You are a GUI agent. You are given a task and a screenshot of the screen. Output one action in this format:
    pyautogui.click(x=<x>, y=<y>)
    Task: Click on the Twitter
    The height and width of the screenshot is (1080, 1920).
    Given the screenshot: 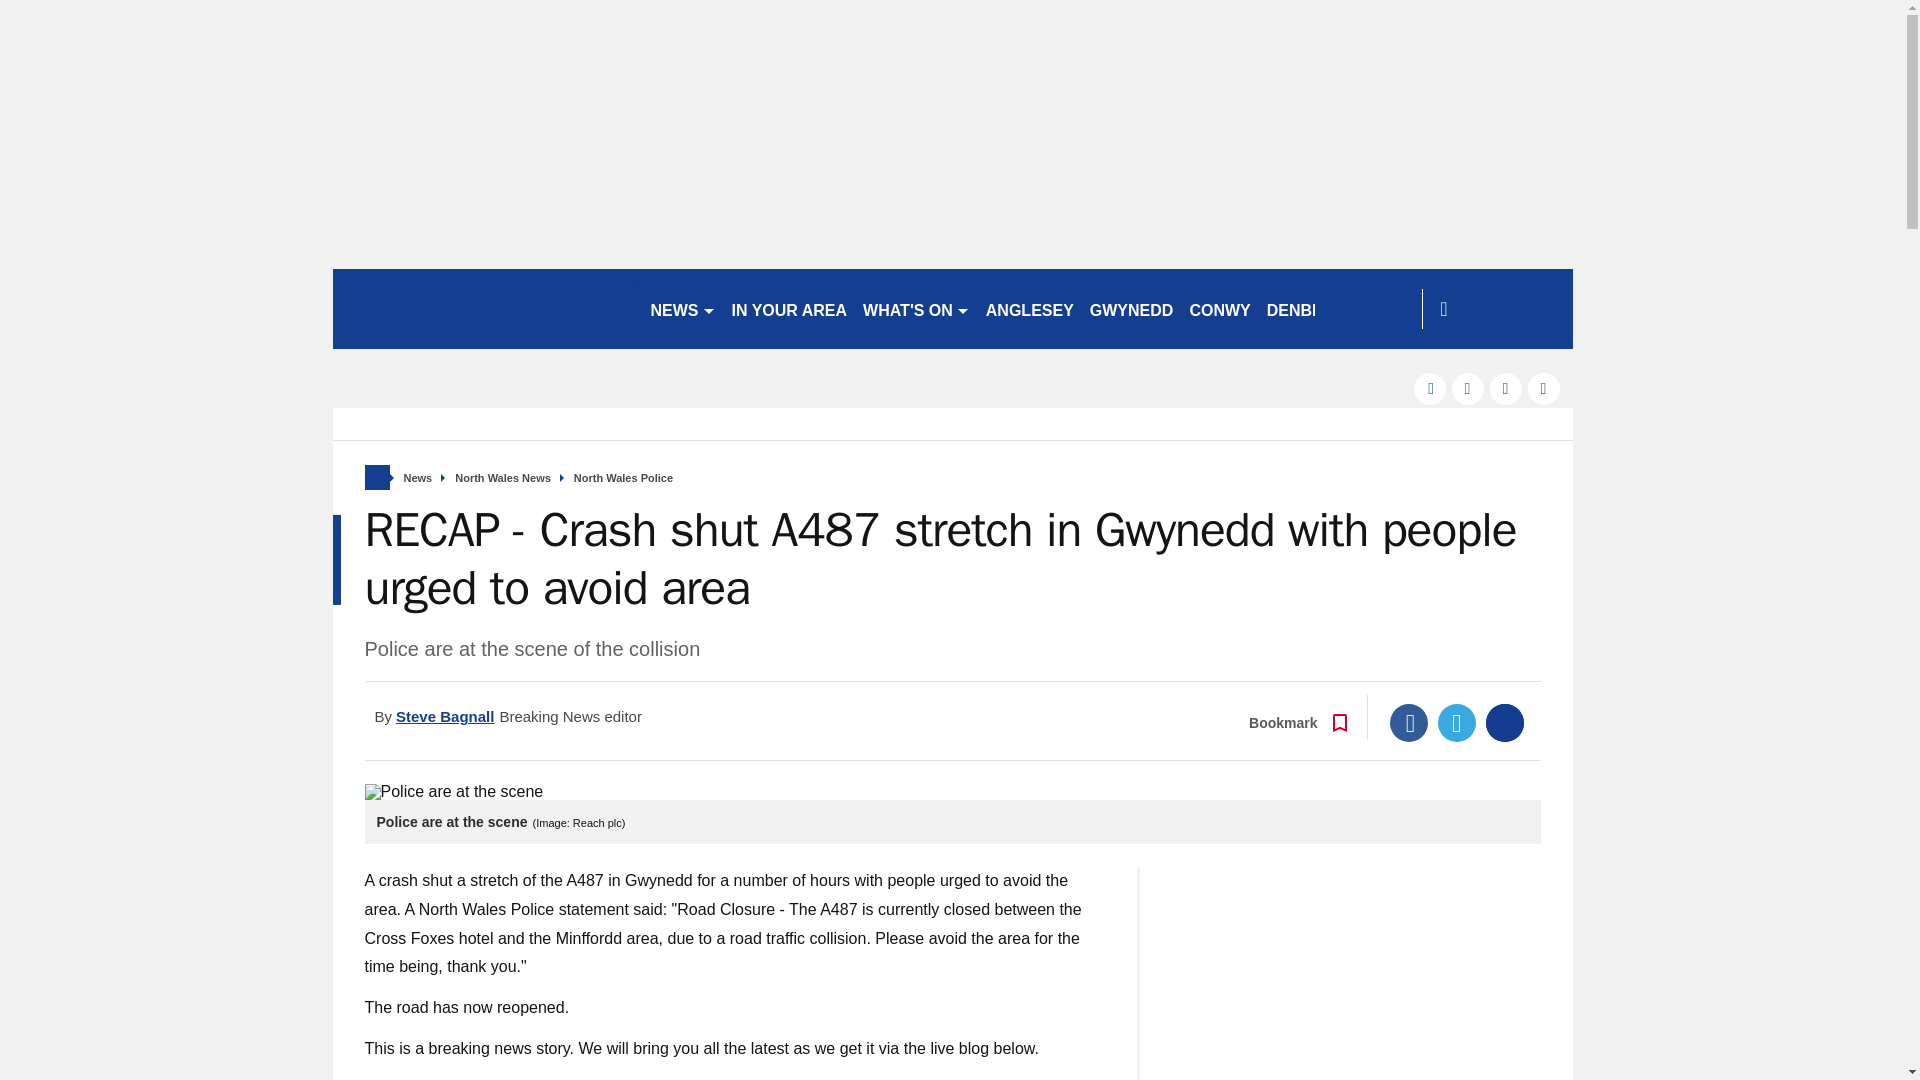 What is the action you would take?
    pyautogui.click(x=1457, y=722)
    